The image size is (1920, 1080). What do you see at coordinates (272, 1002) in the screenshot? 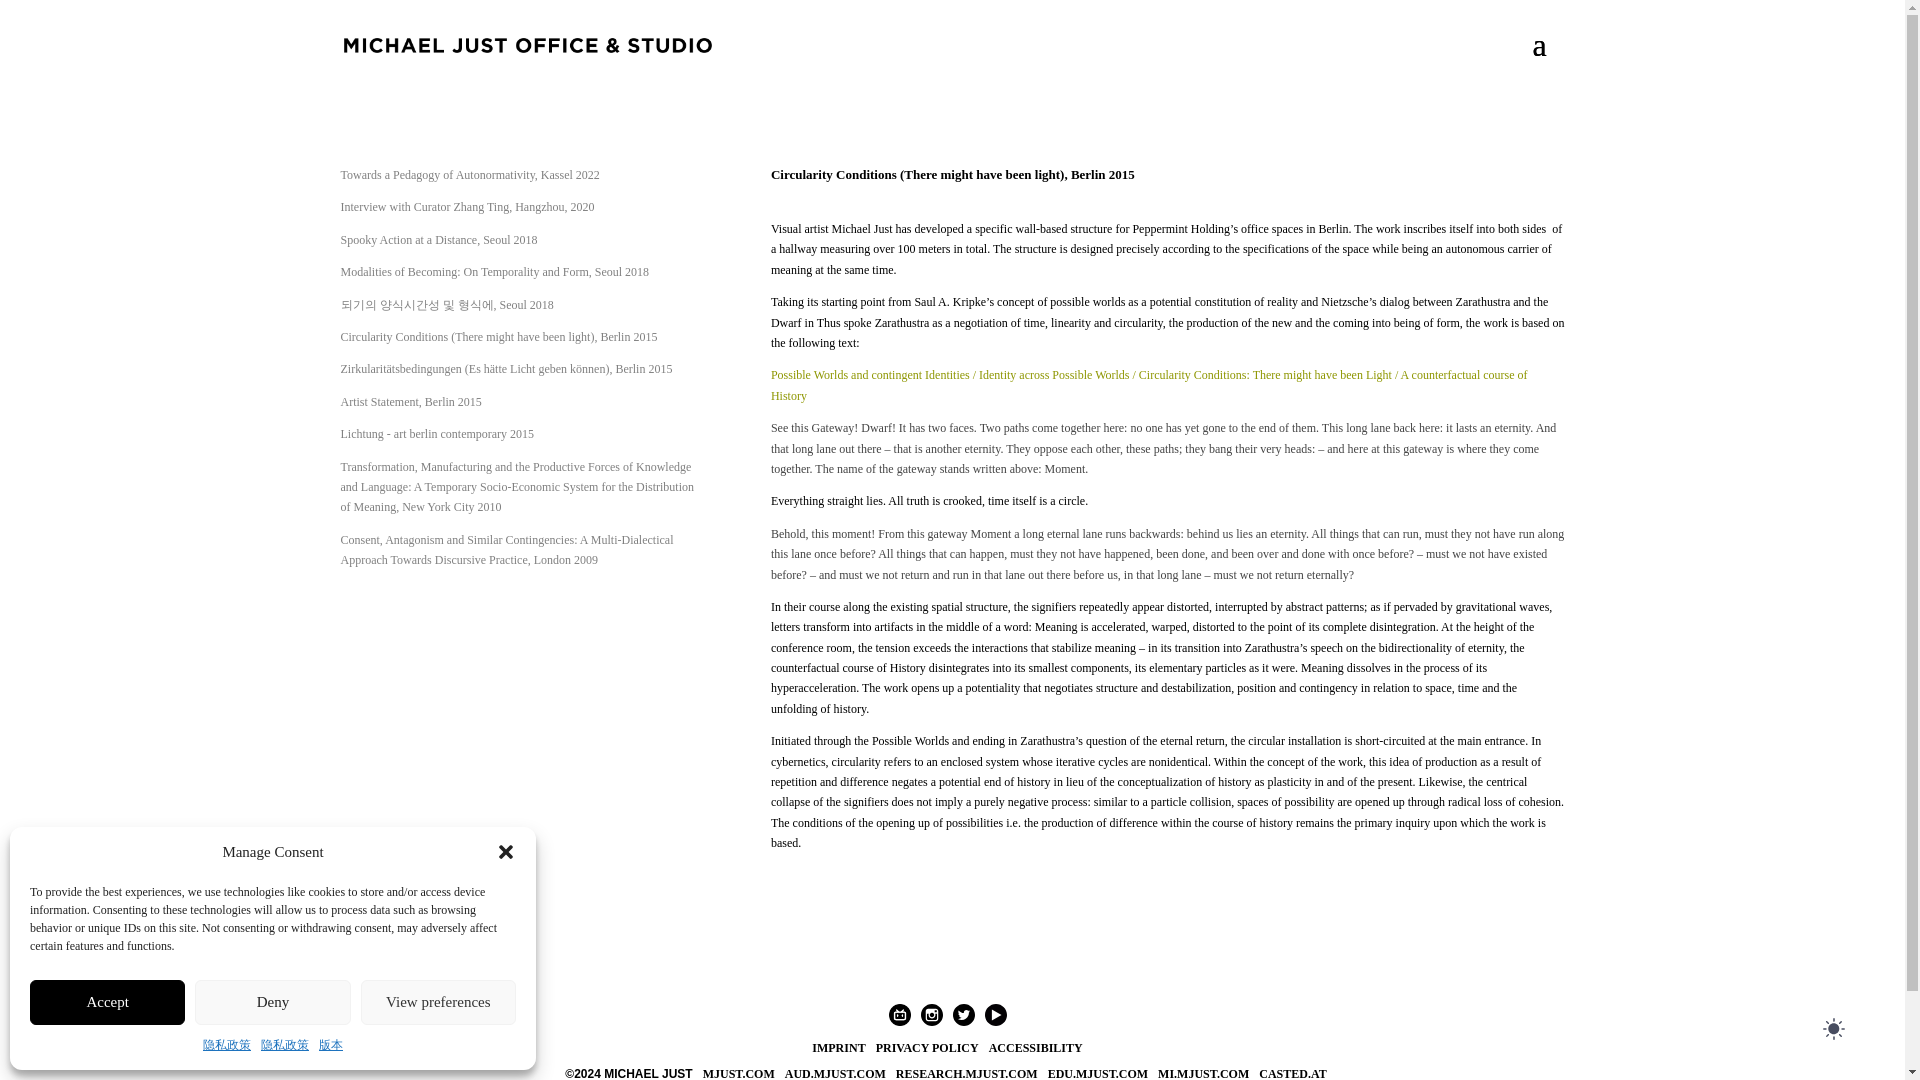
I see `Deny` at bounding box center [272, 1002].